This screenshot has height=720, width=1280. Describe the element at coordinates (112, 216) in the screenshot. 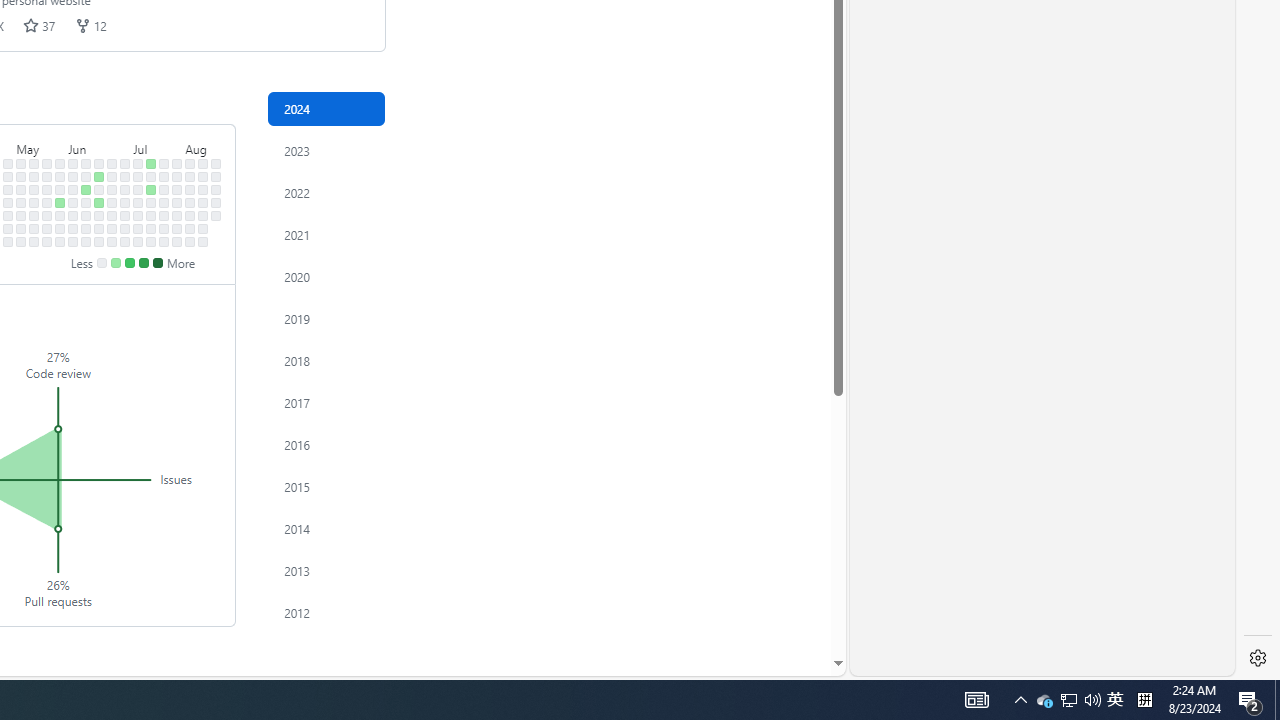

I see `No contributions on June 27th.` at that location.